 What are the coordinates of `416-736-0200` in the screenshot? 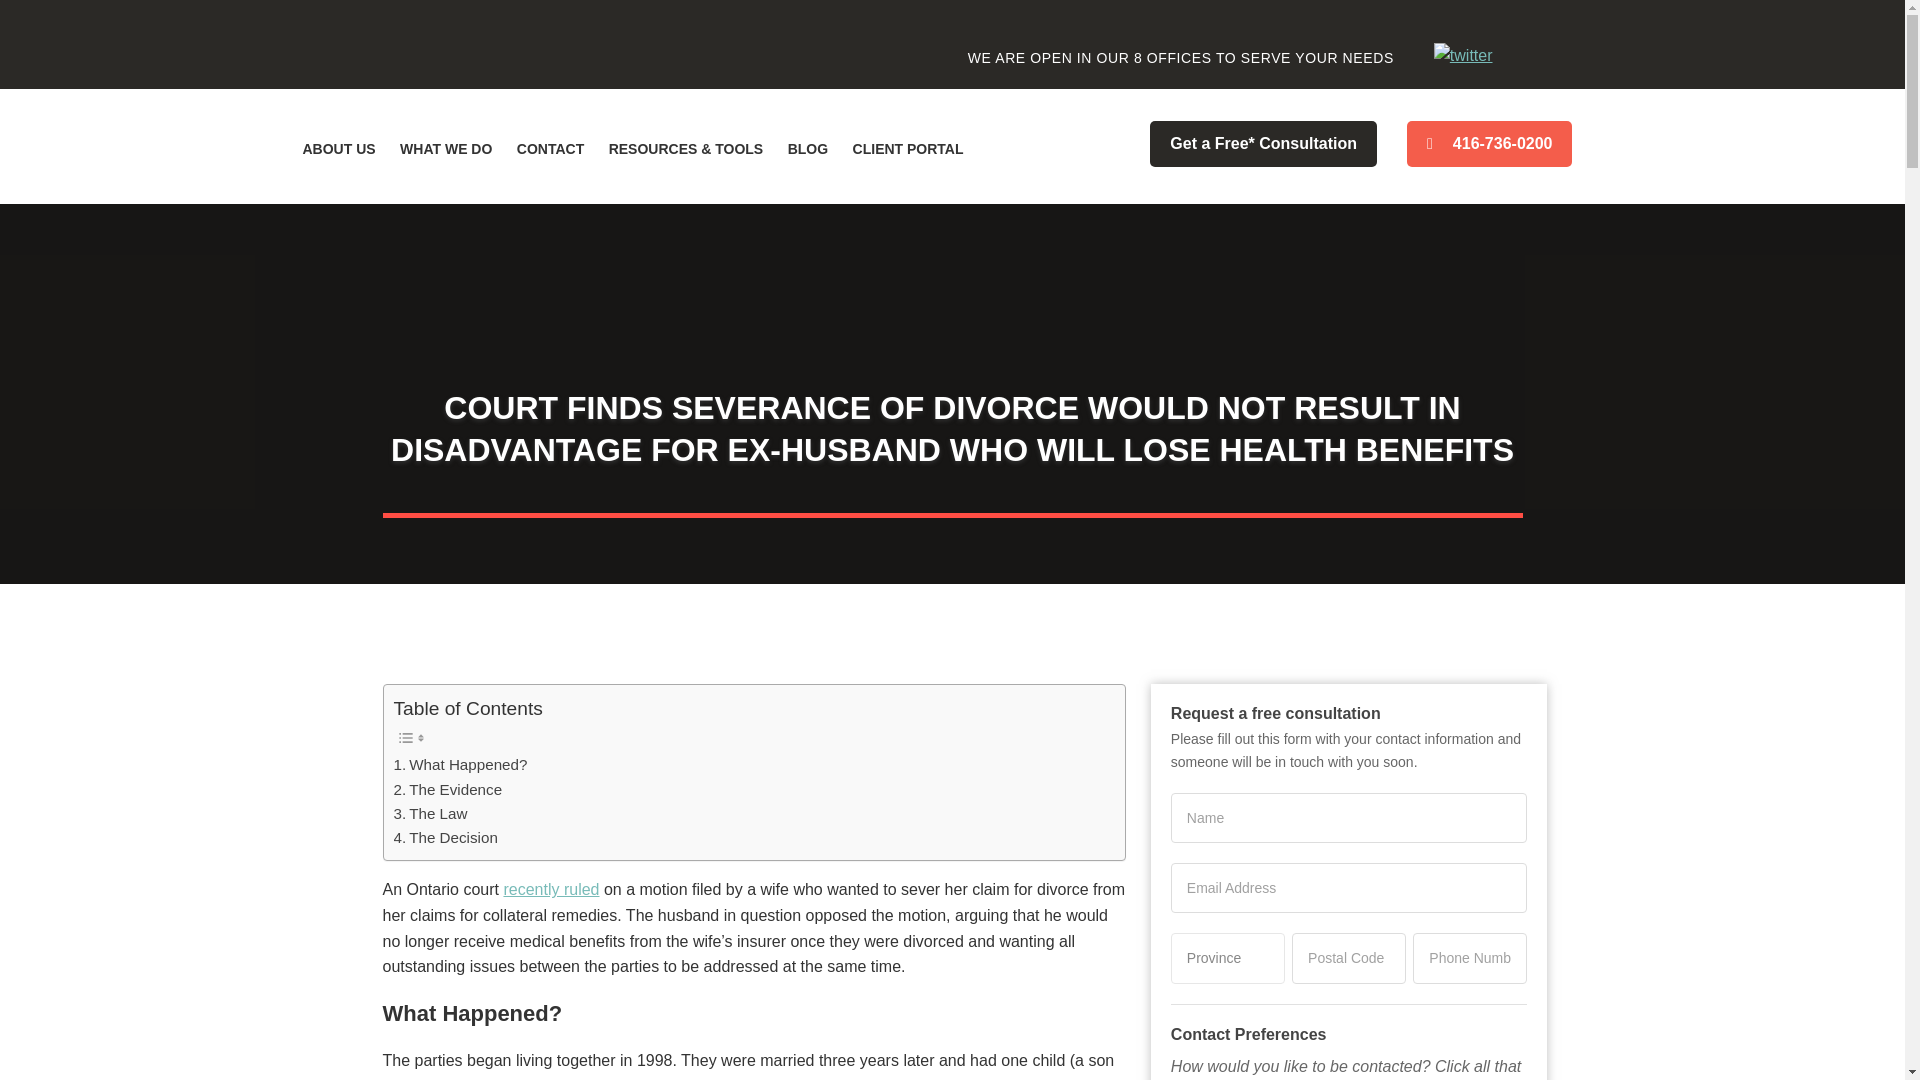 It's located at (1490, 144).